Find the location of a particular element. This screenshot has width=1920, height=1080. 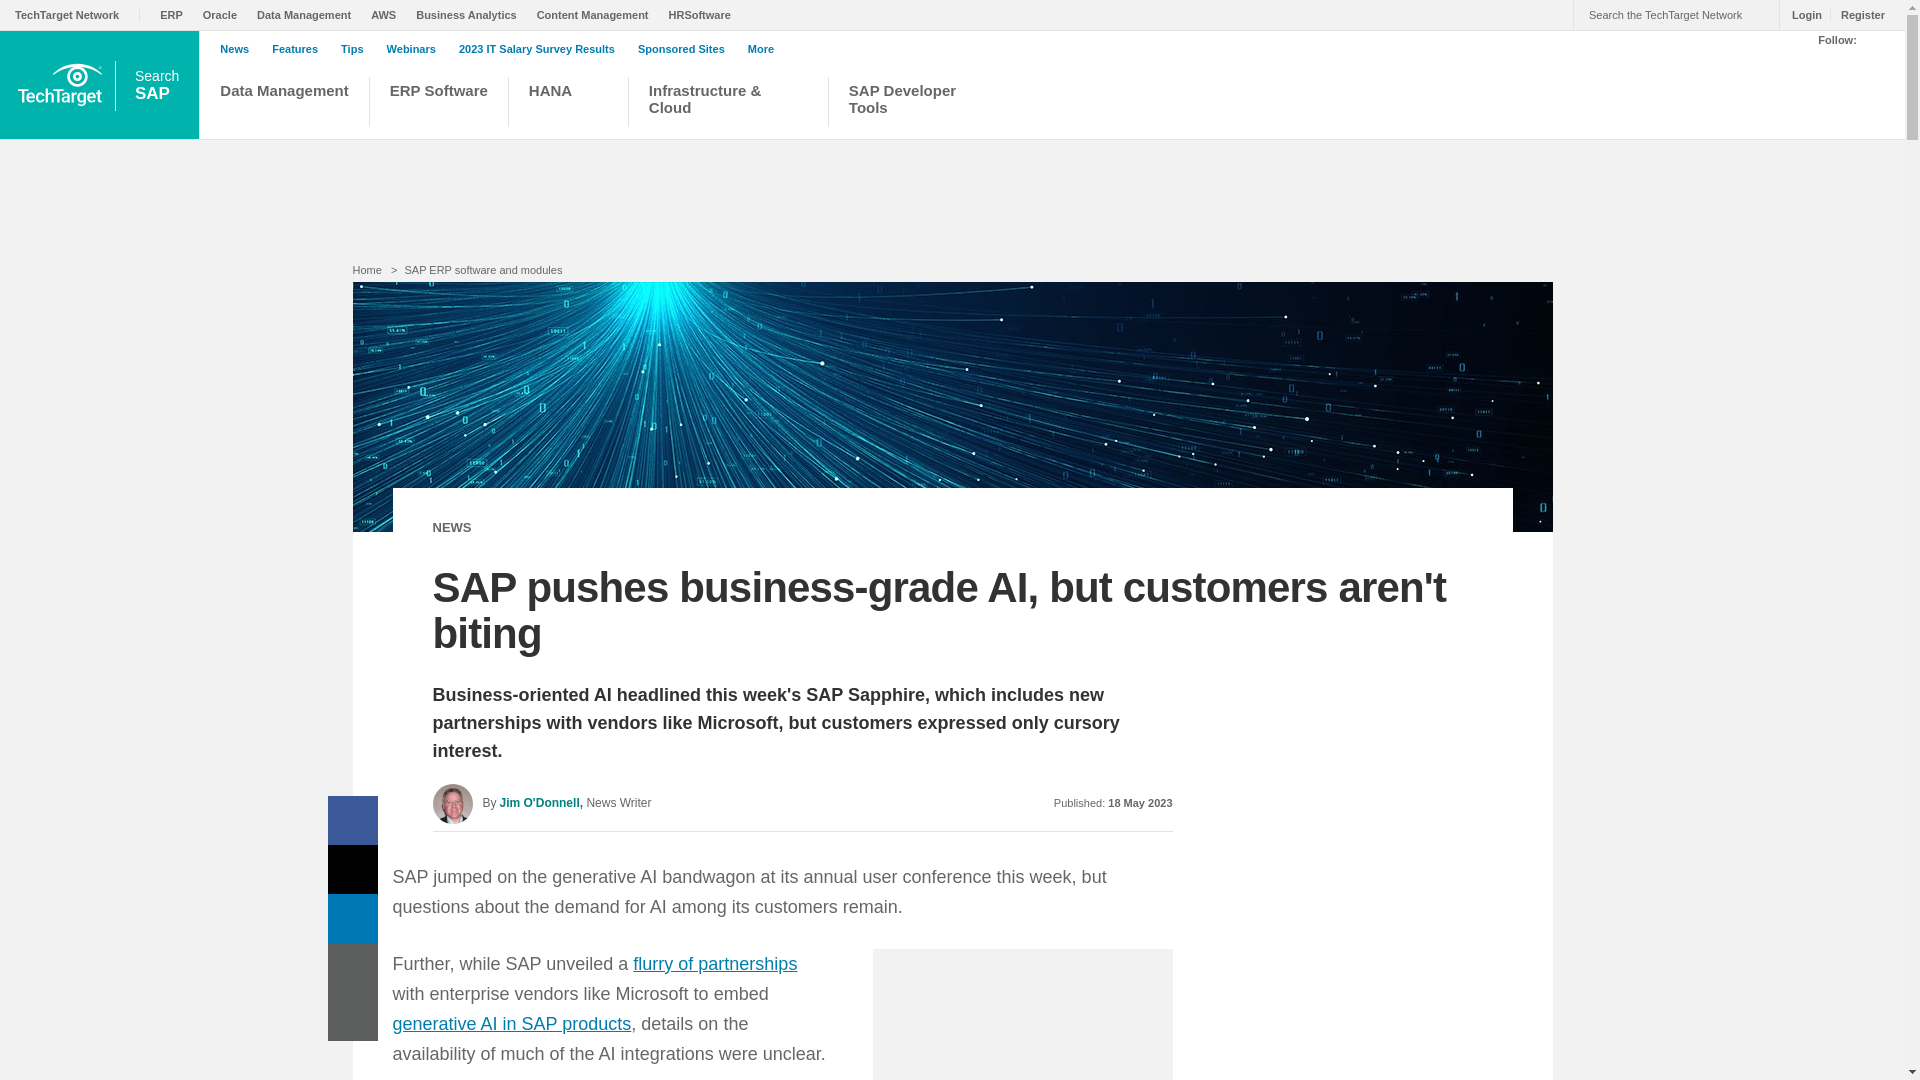

ERP is located at coordinates (176, 14).